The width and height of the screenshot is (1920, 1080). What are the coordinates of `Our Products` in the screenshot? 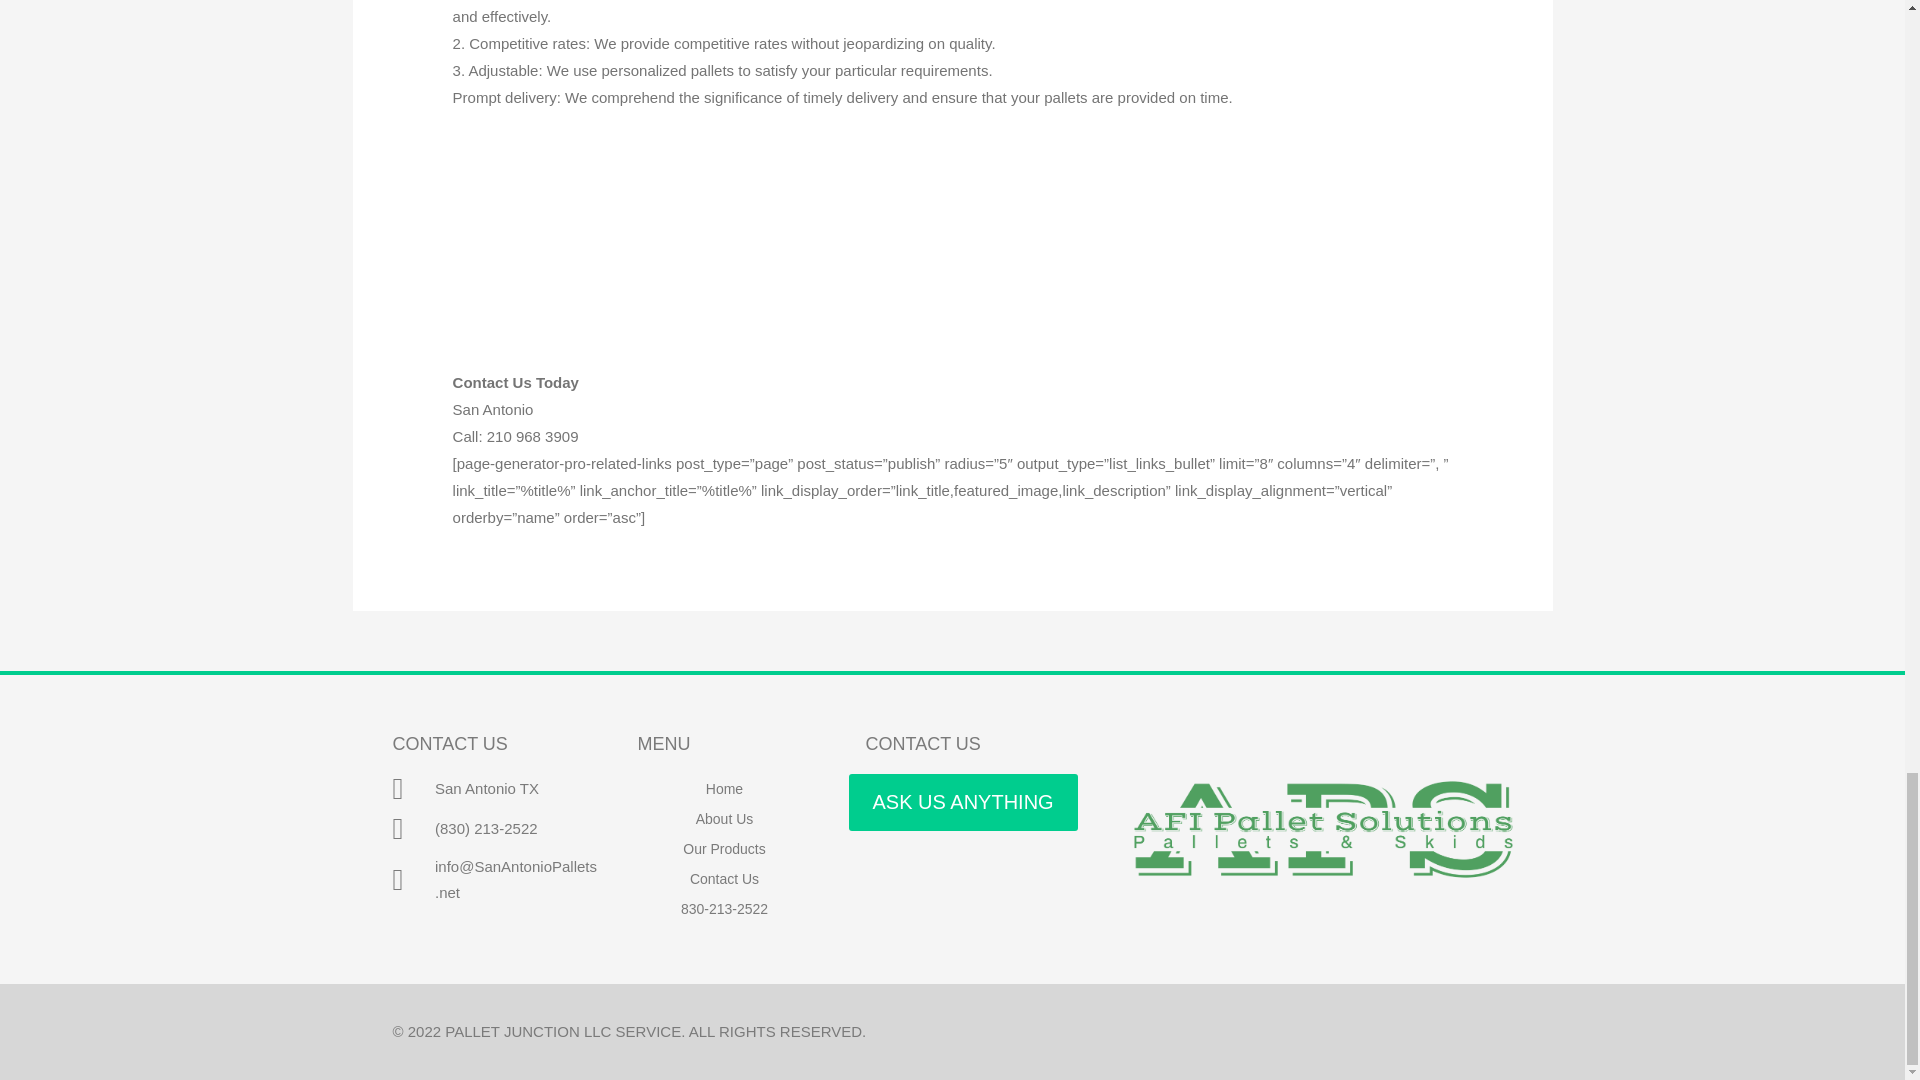 It's located at (724, 848).